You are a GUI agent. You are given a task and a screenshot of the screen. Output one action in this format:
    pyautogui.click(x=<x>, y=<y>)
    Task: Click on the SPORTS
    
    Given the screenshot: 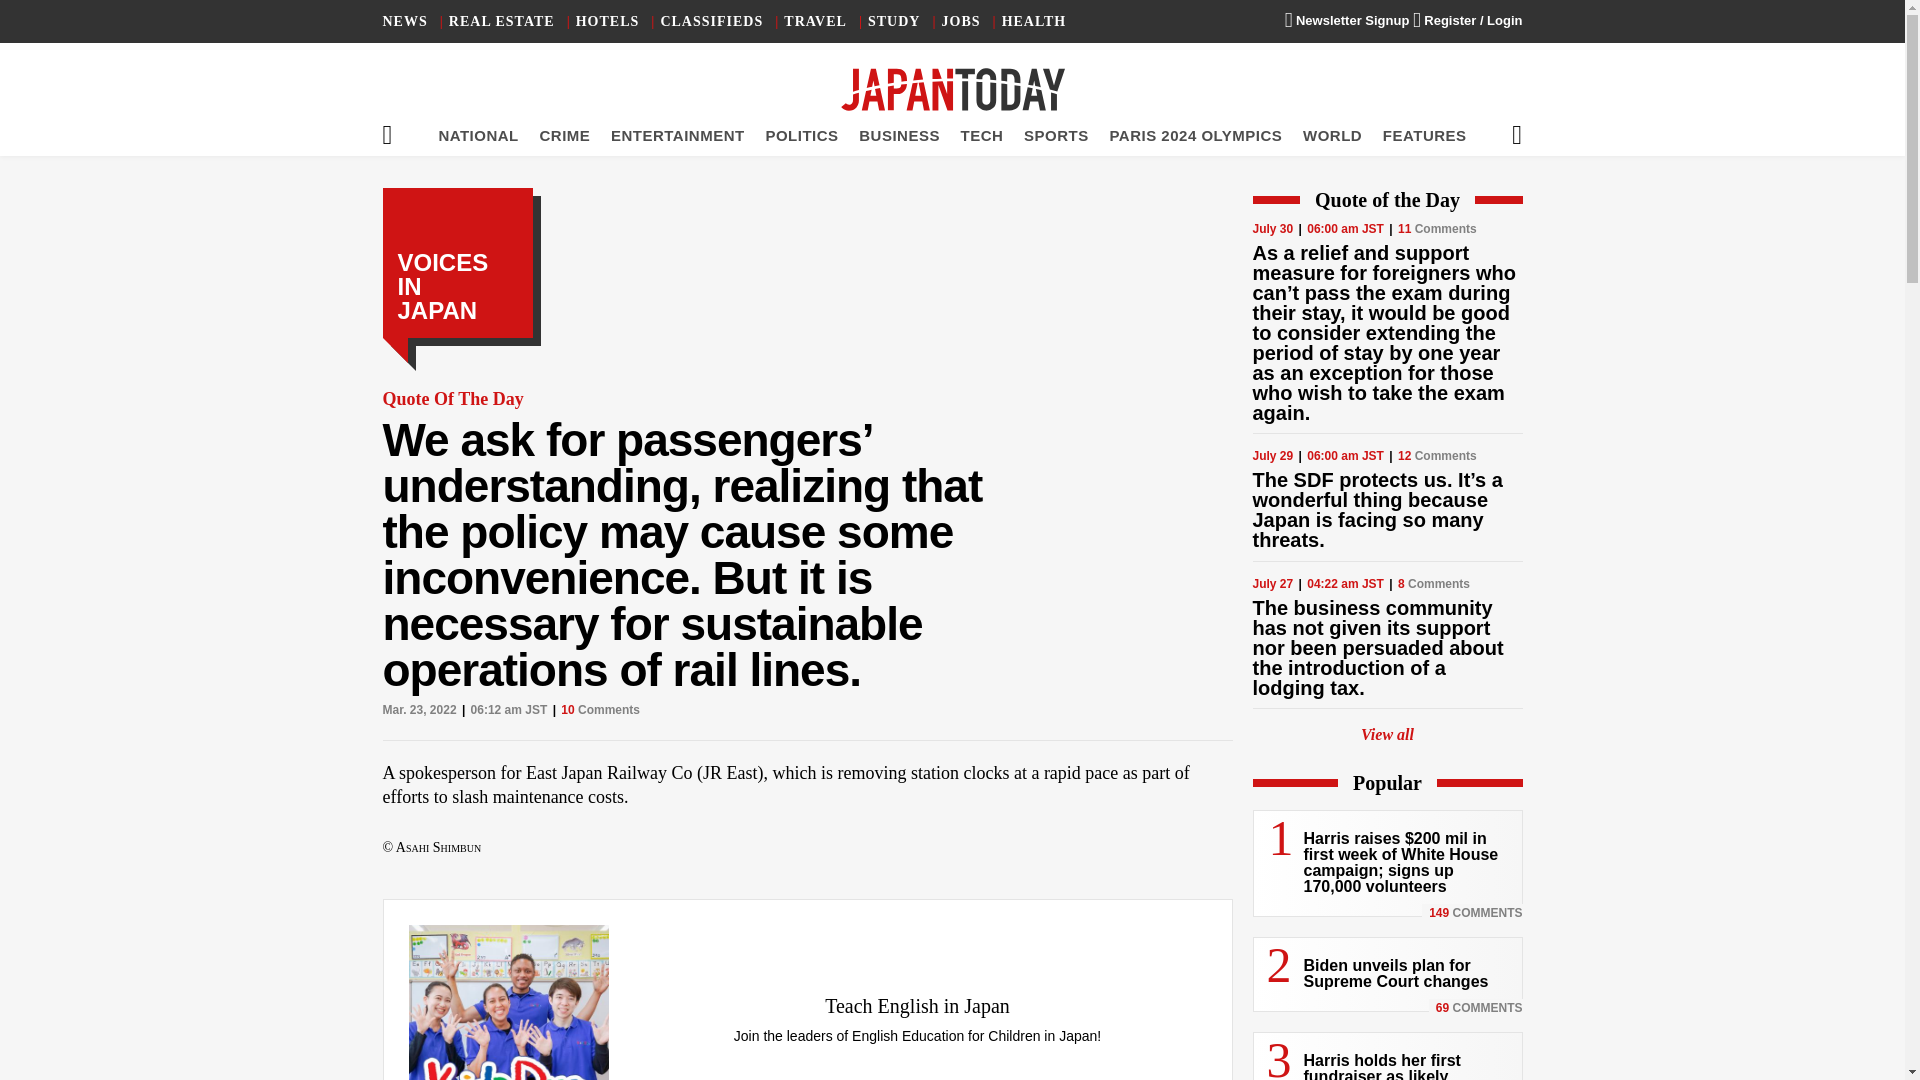 What is the action you would take?
    pyautogui.click(x=1056, y=135)
    